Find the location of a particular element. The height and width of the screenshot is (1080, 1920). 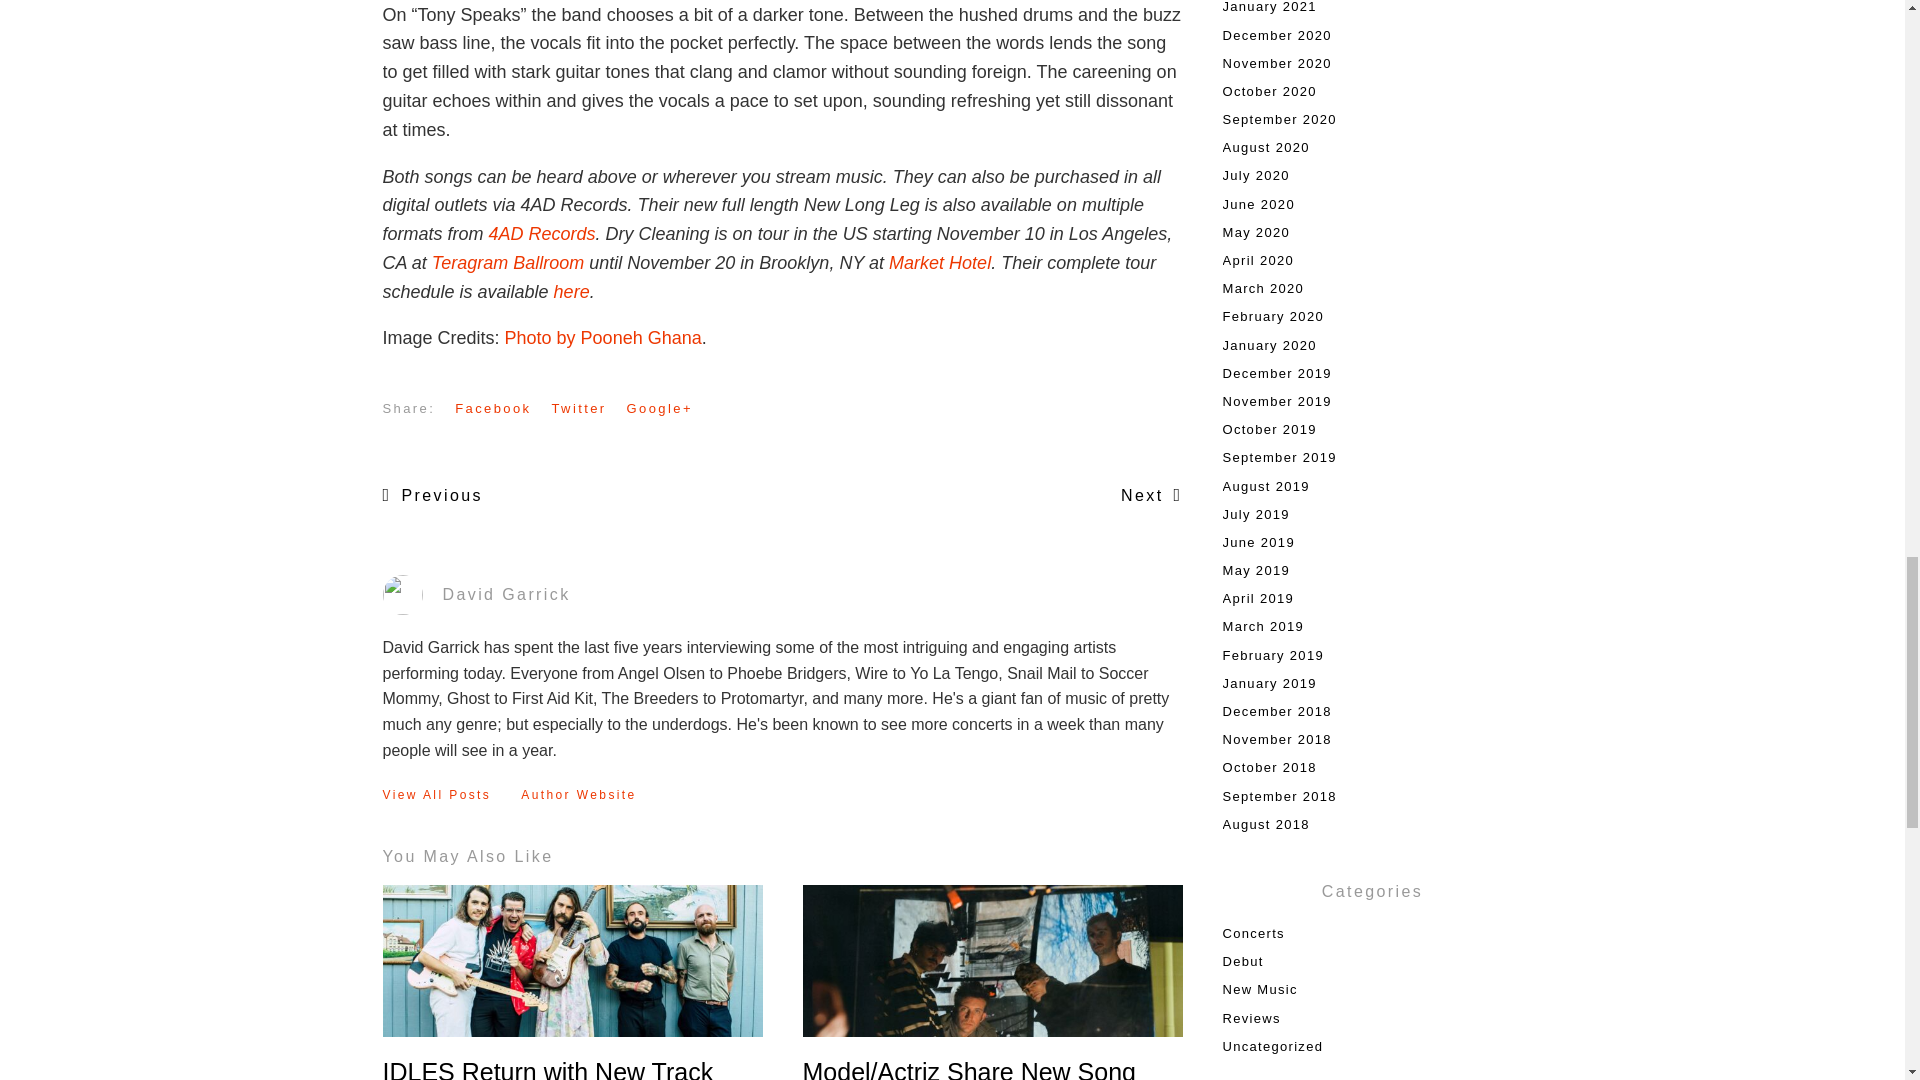

Teragram Ballroom is located at coordinates (508, 262).